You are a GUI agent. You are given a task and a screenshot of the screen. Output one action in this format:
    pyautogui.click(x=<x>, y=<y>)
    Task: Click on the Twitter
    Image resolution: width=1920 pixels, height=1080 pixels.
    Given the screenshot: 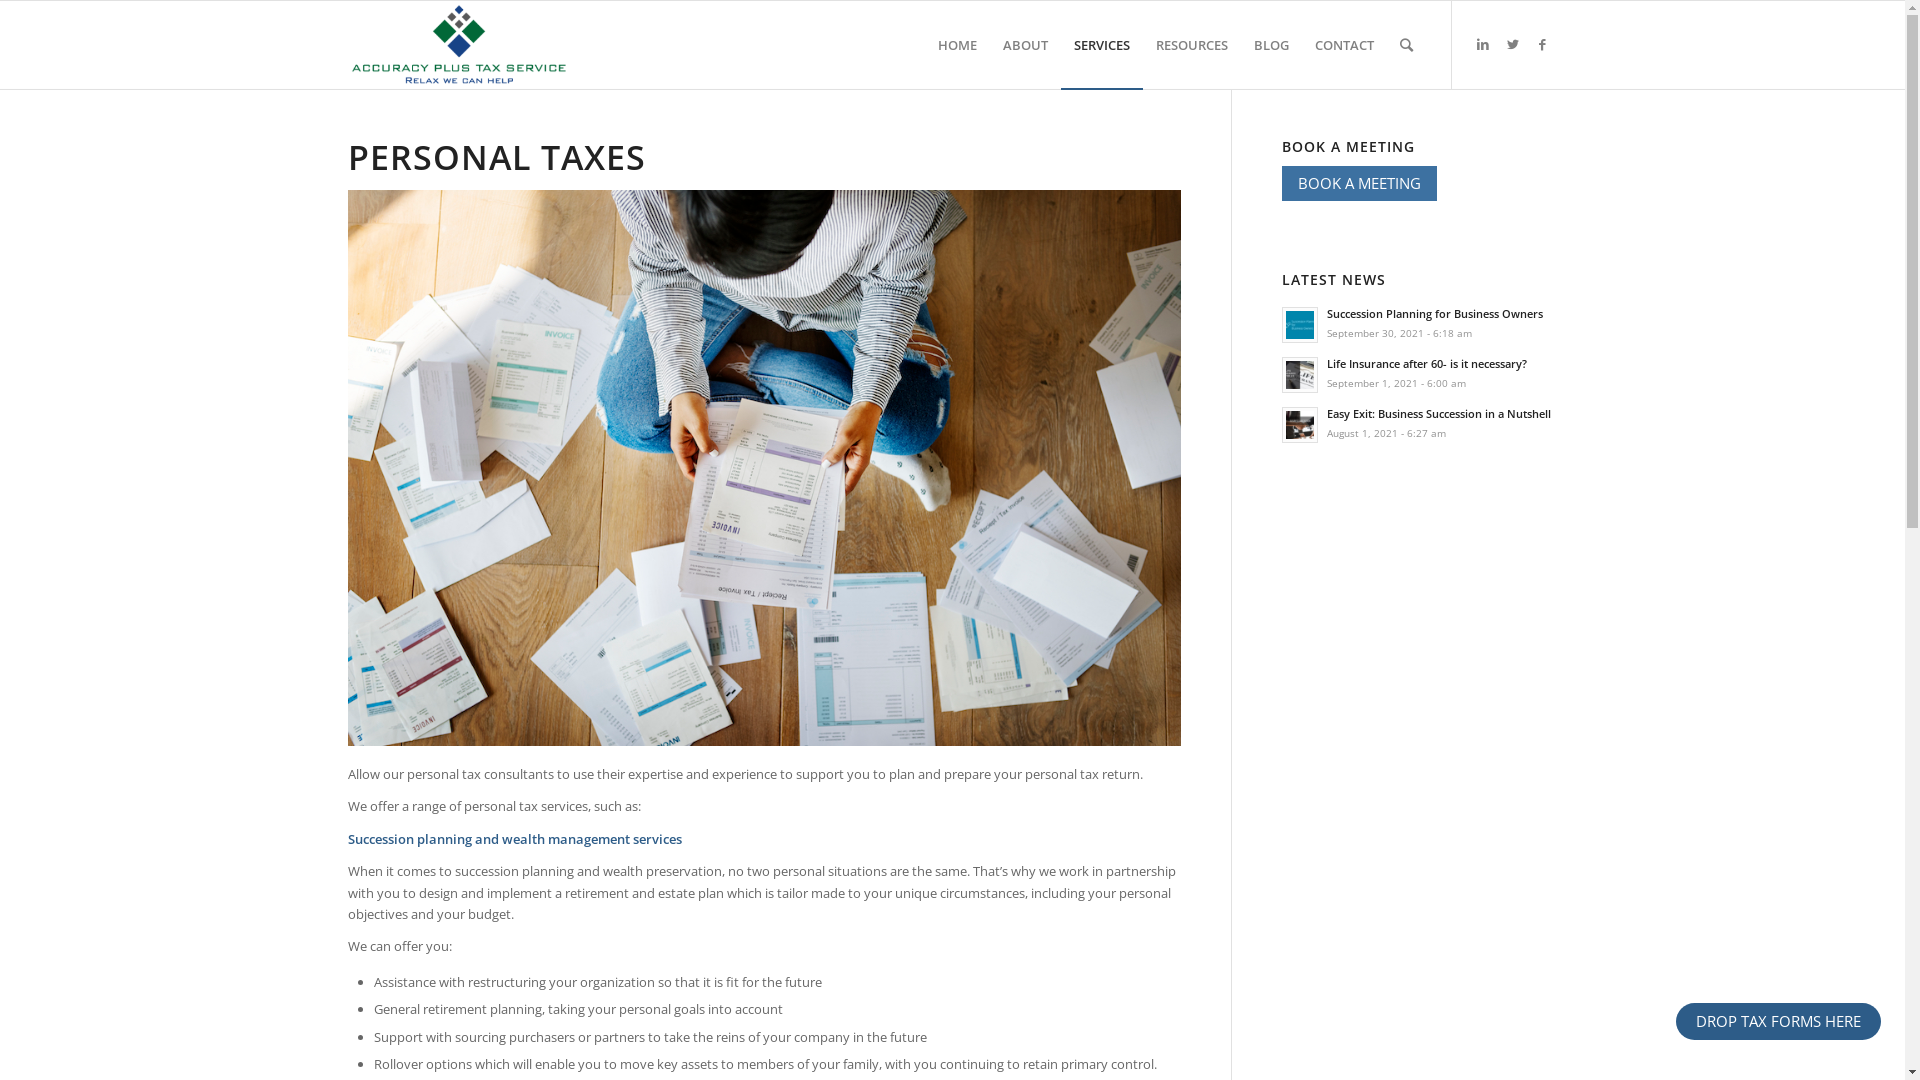 What is the action you would take?
    pyautogui.click(x=1513, y=44)
    